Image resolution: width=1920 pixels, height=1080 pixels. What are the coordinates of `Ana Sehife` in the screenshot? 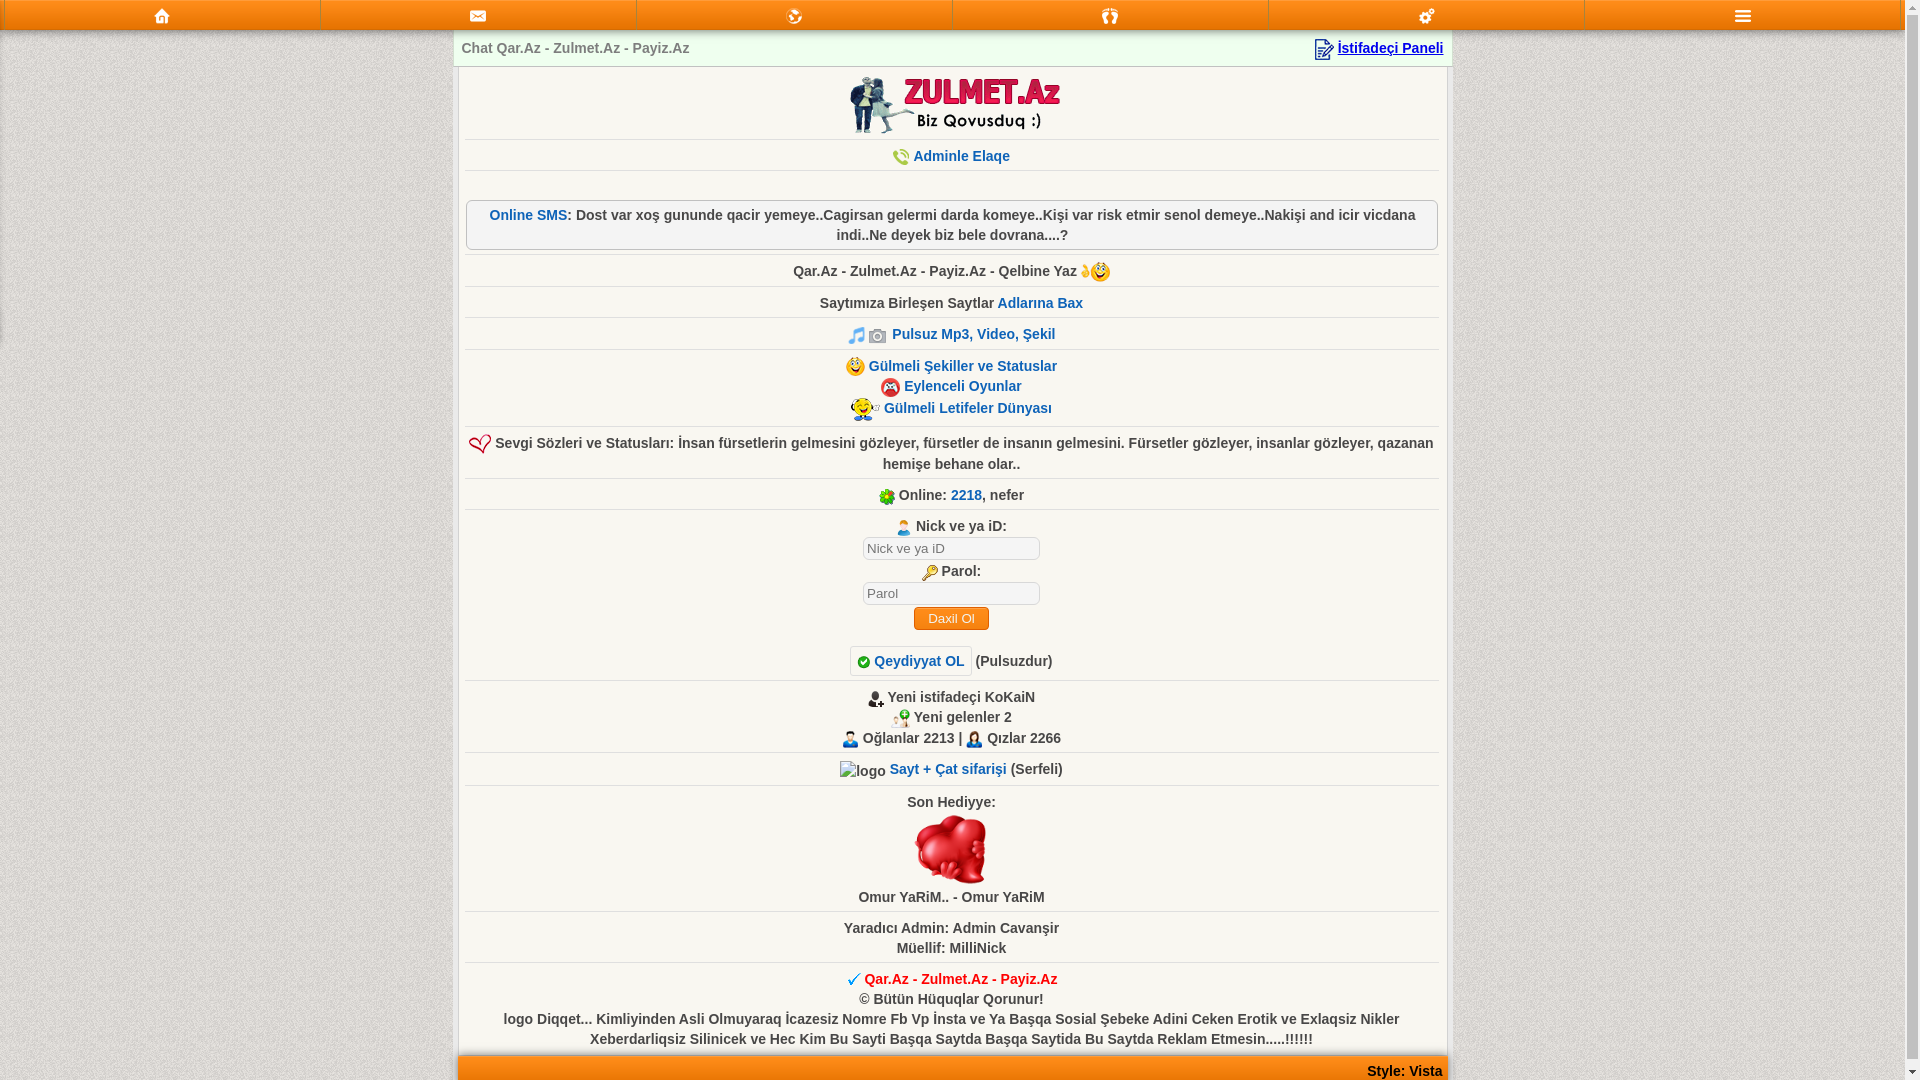 It's located at (162, 16).